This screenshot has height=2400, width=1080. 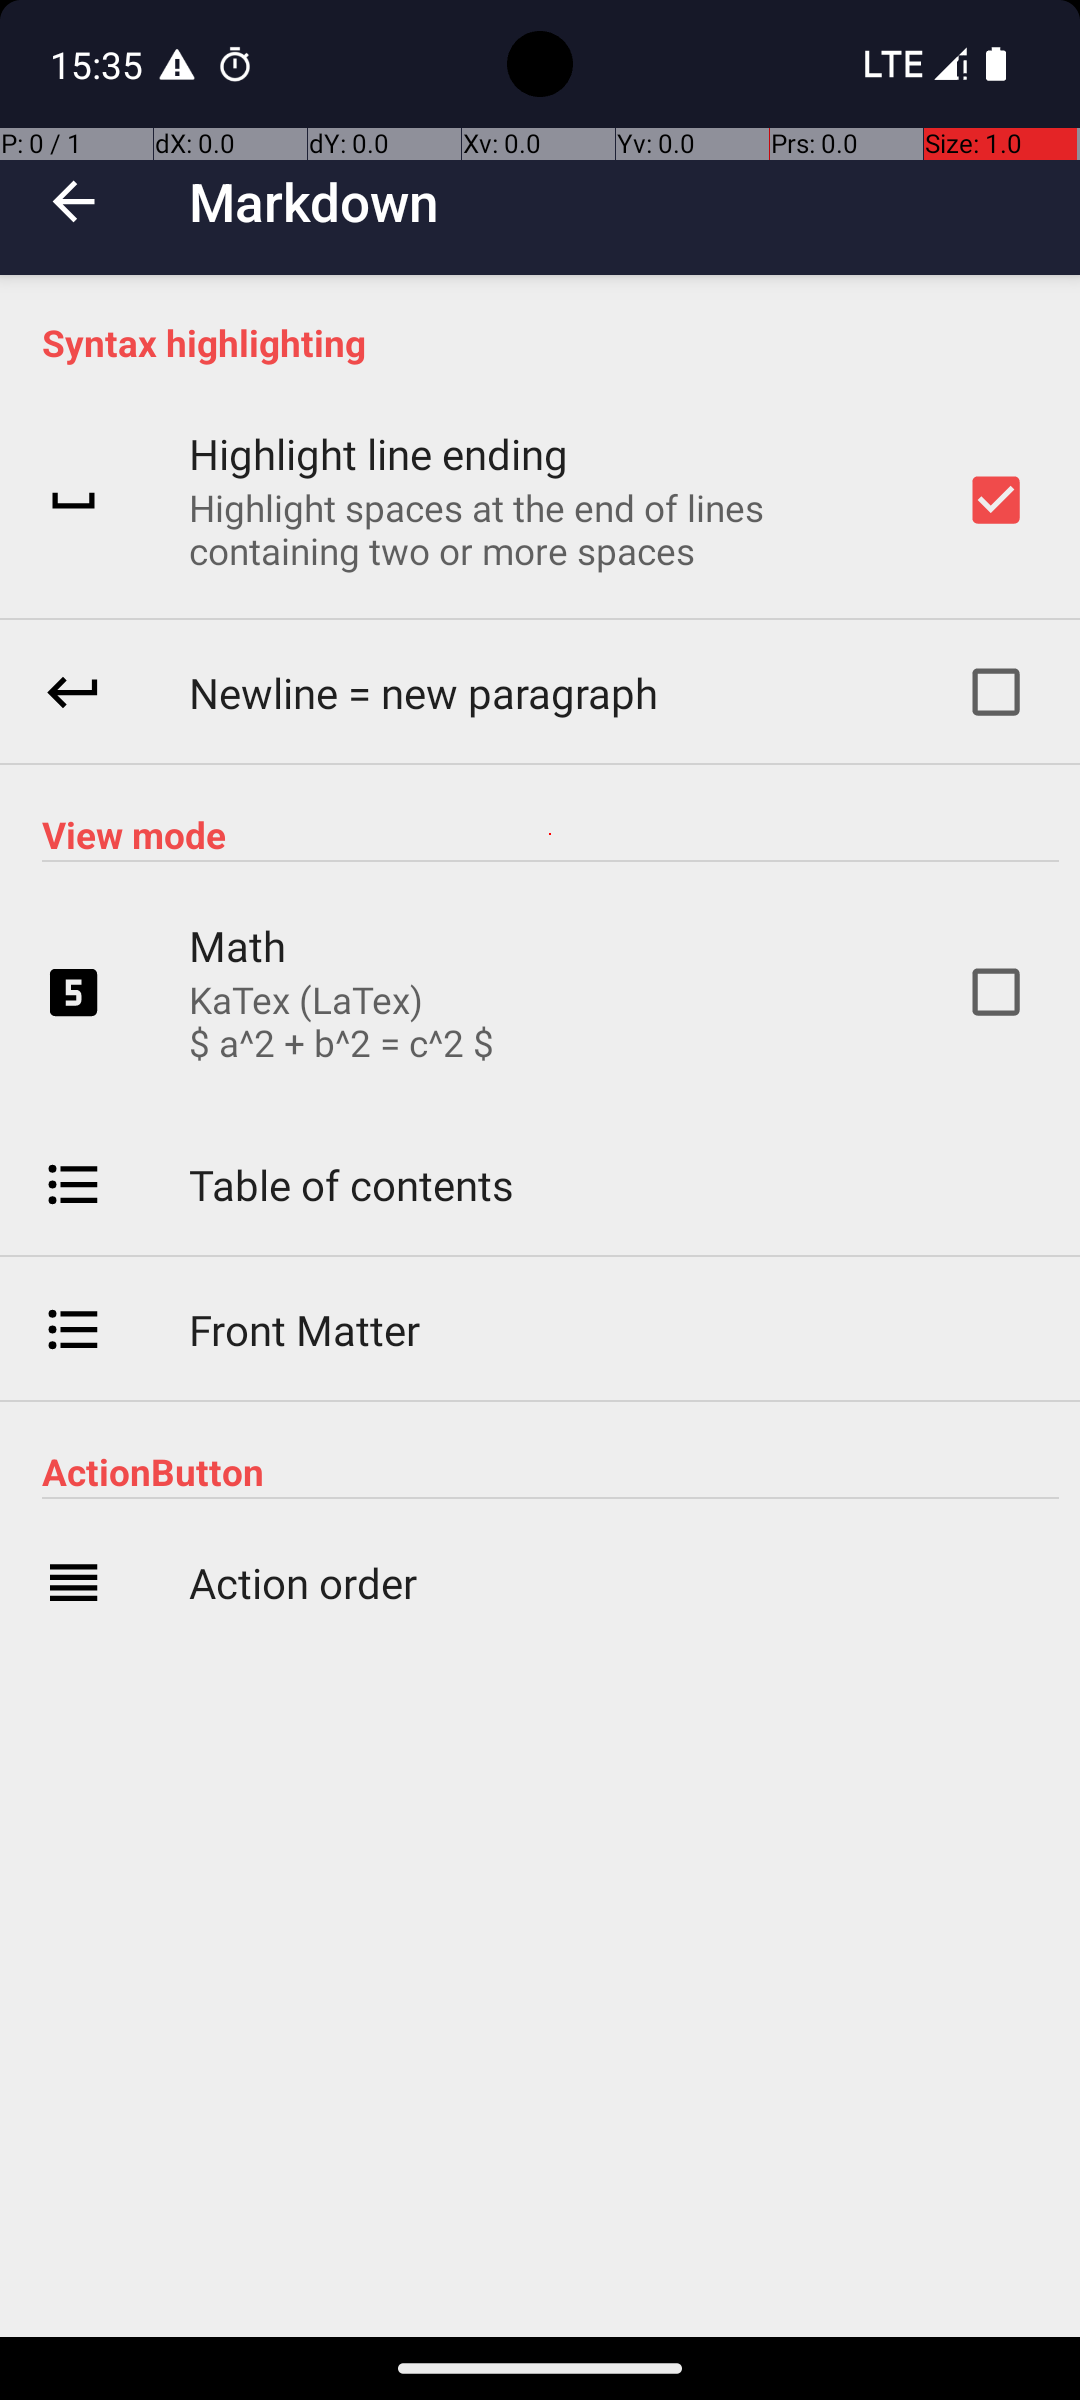 What do you see at coordinates (550, 342) in the screenshot?
I see `Syntax highlighting` at bounding box center [550, 342].